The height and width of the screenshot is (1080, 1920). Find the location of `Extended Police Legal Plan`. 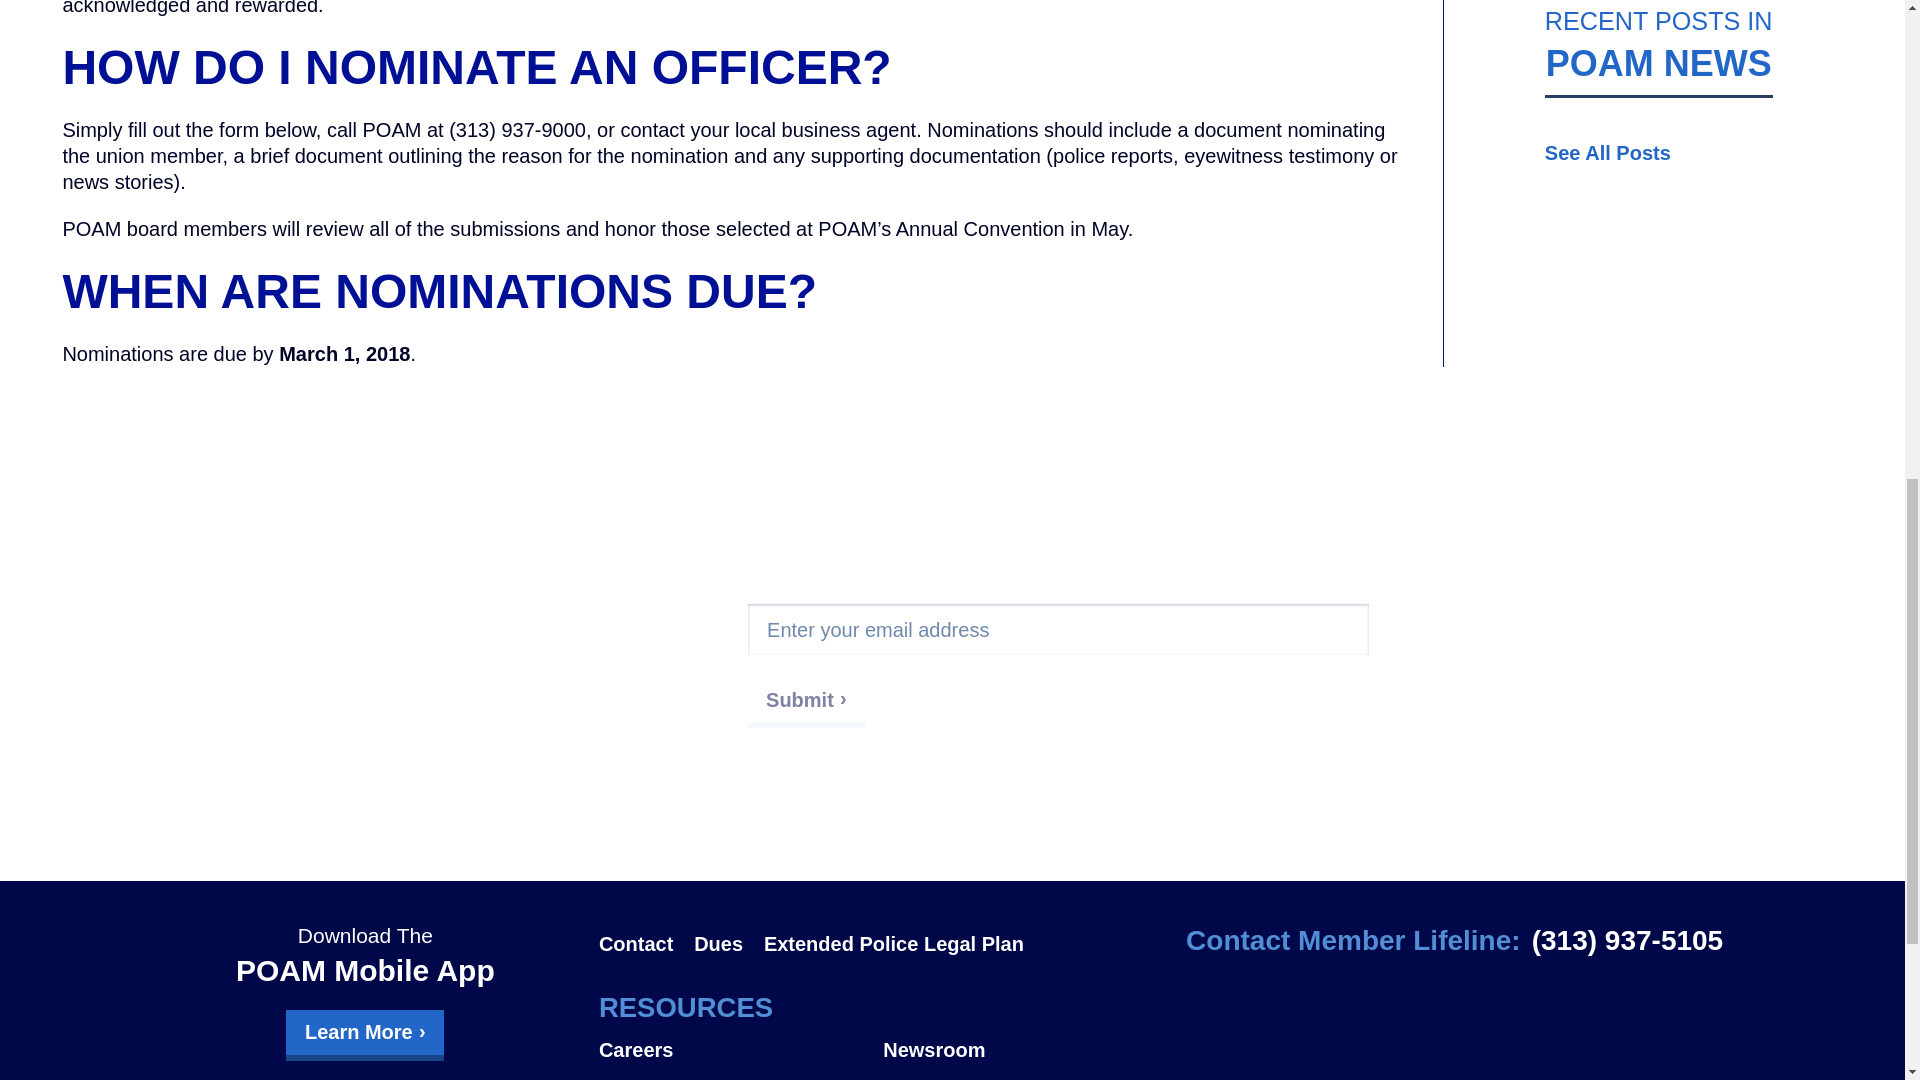

Extended Police Legal Plan is located at coordinates (894, 944).